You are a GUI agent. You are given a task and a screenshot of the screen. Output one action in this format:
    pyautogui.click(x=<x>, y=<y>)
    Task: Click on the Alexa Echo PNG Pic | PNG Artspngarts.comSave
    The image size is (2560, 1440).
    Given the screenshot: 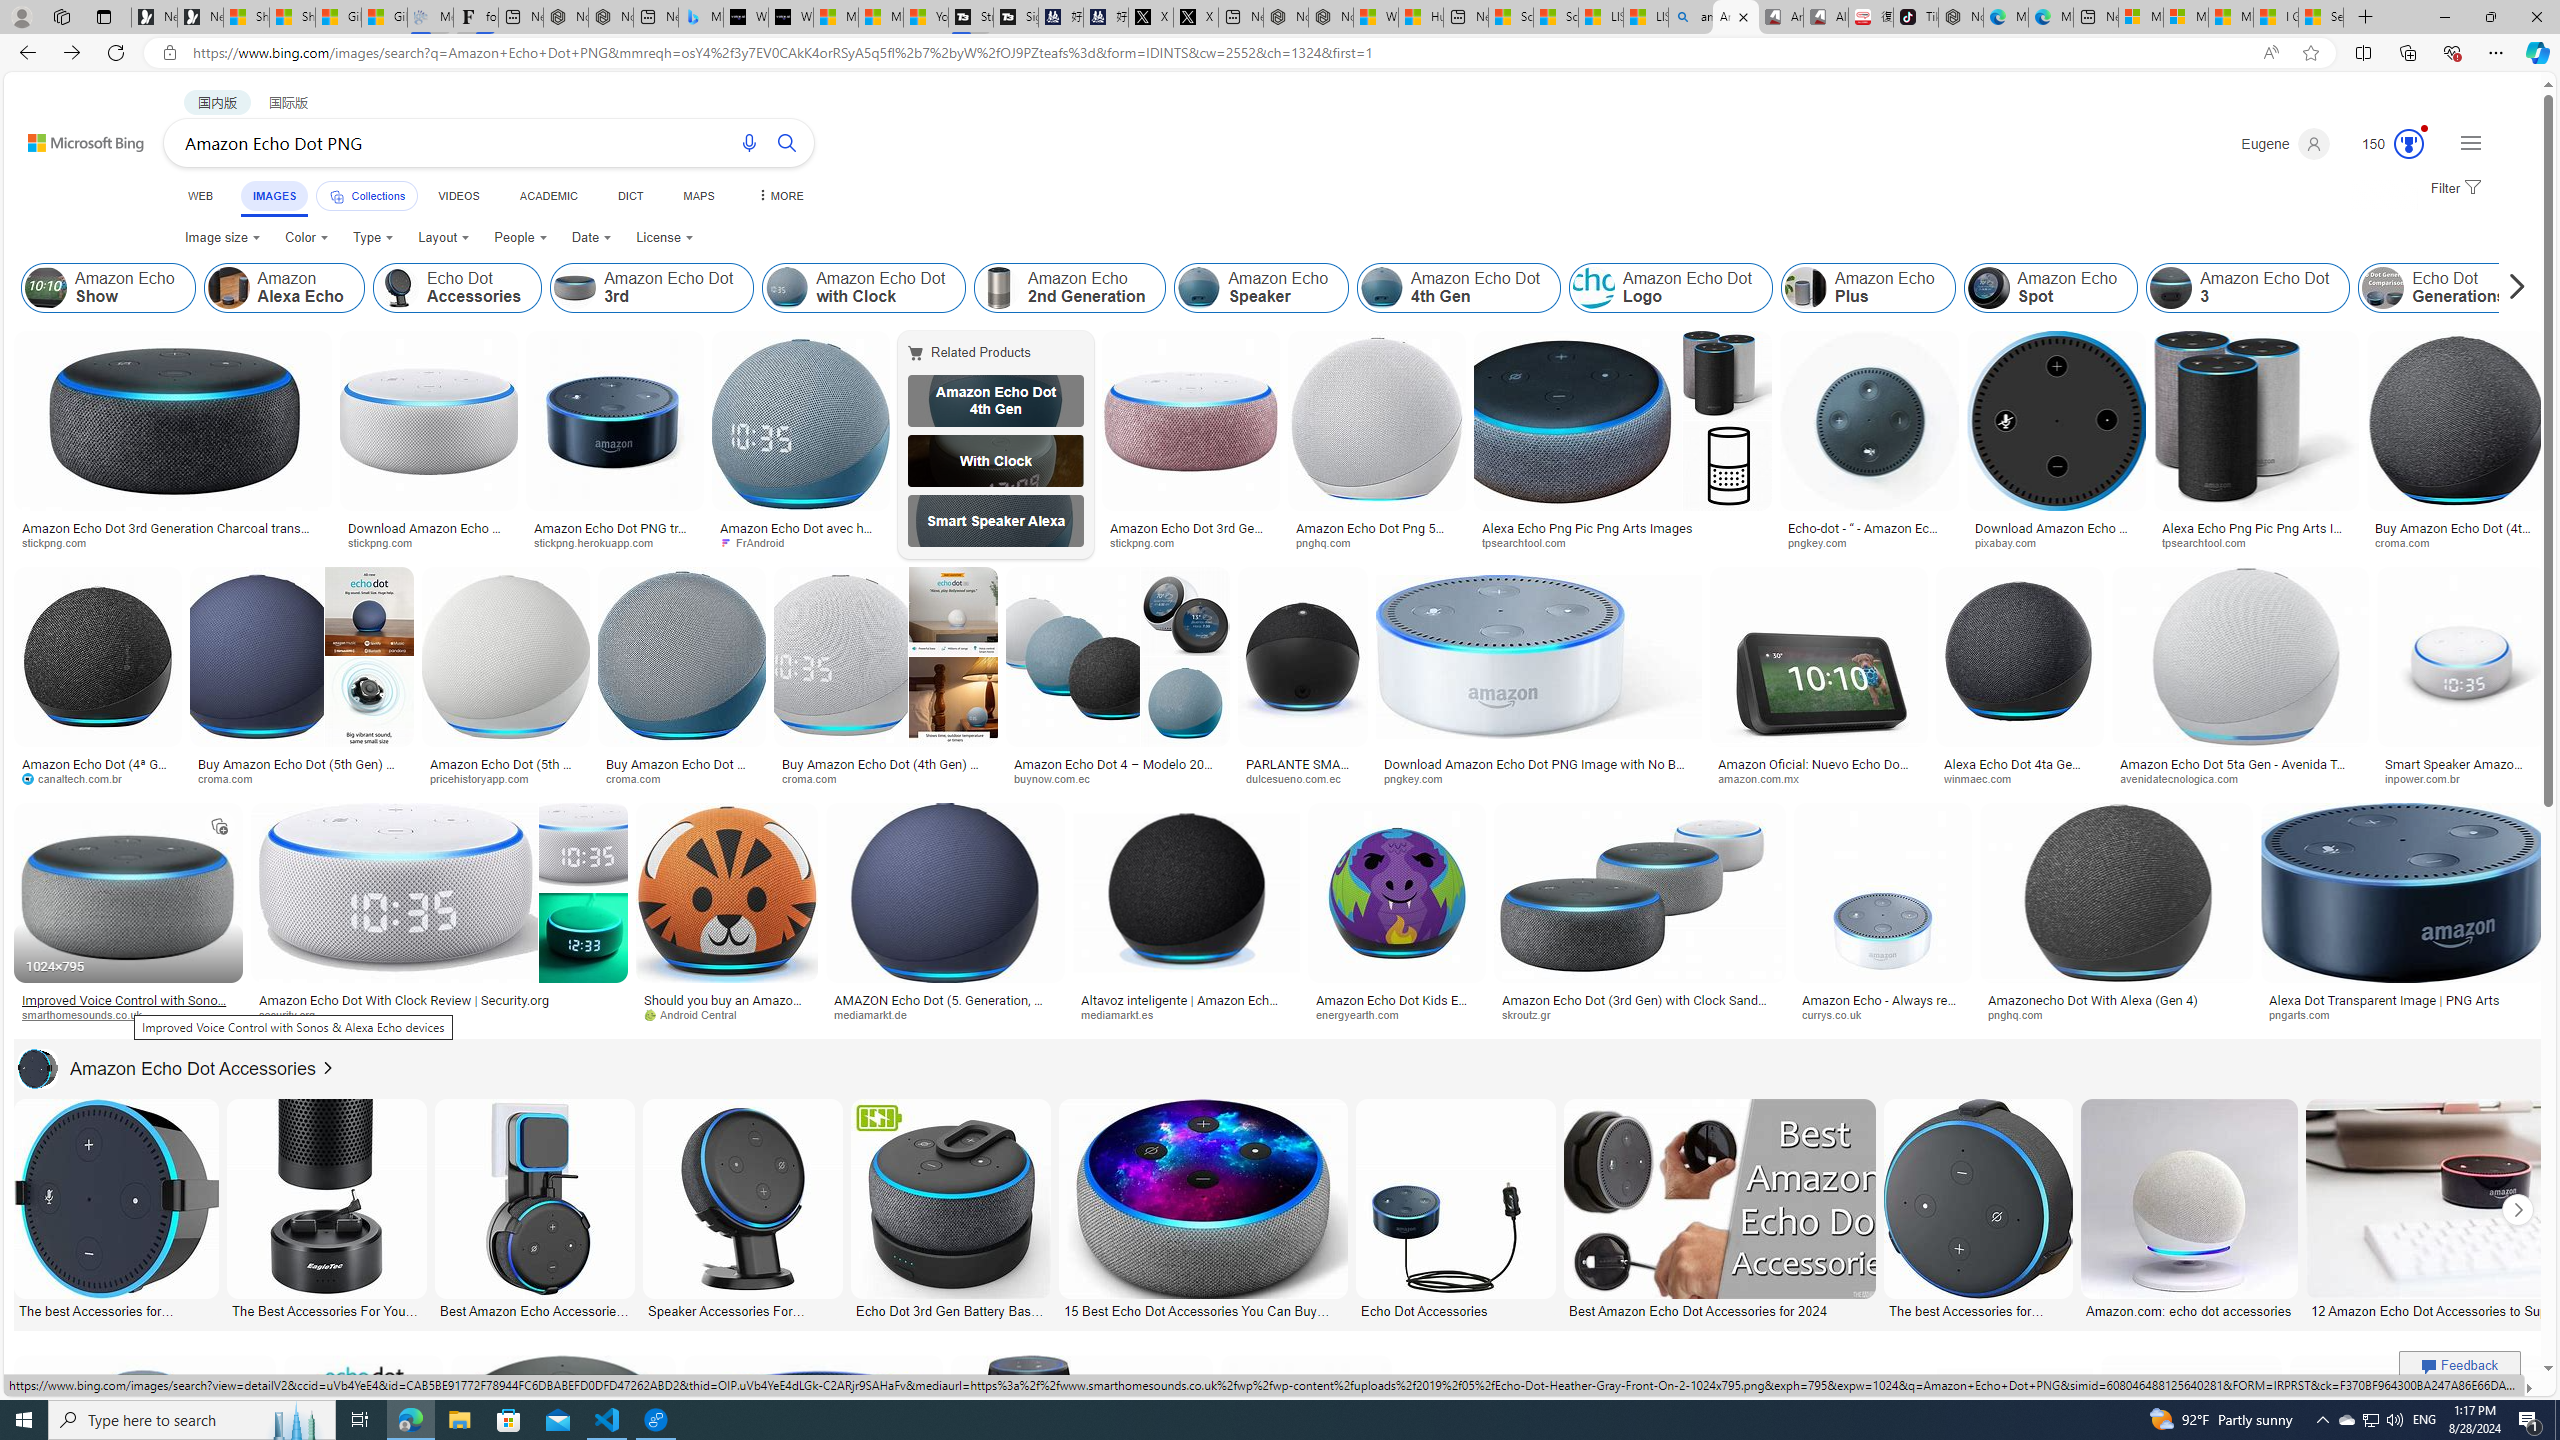 What is the action you would take?
    pyautogui.click(x=2419, y=1472)
    